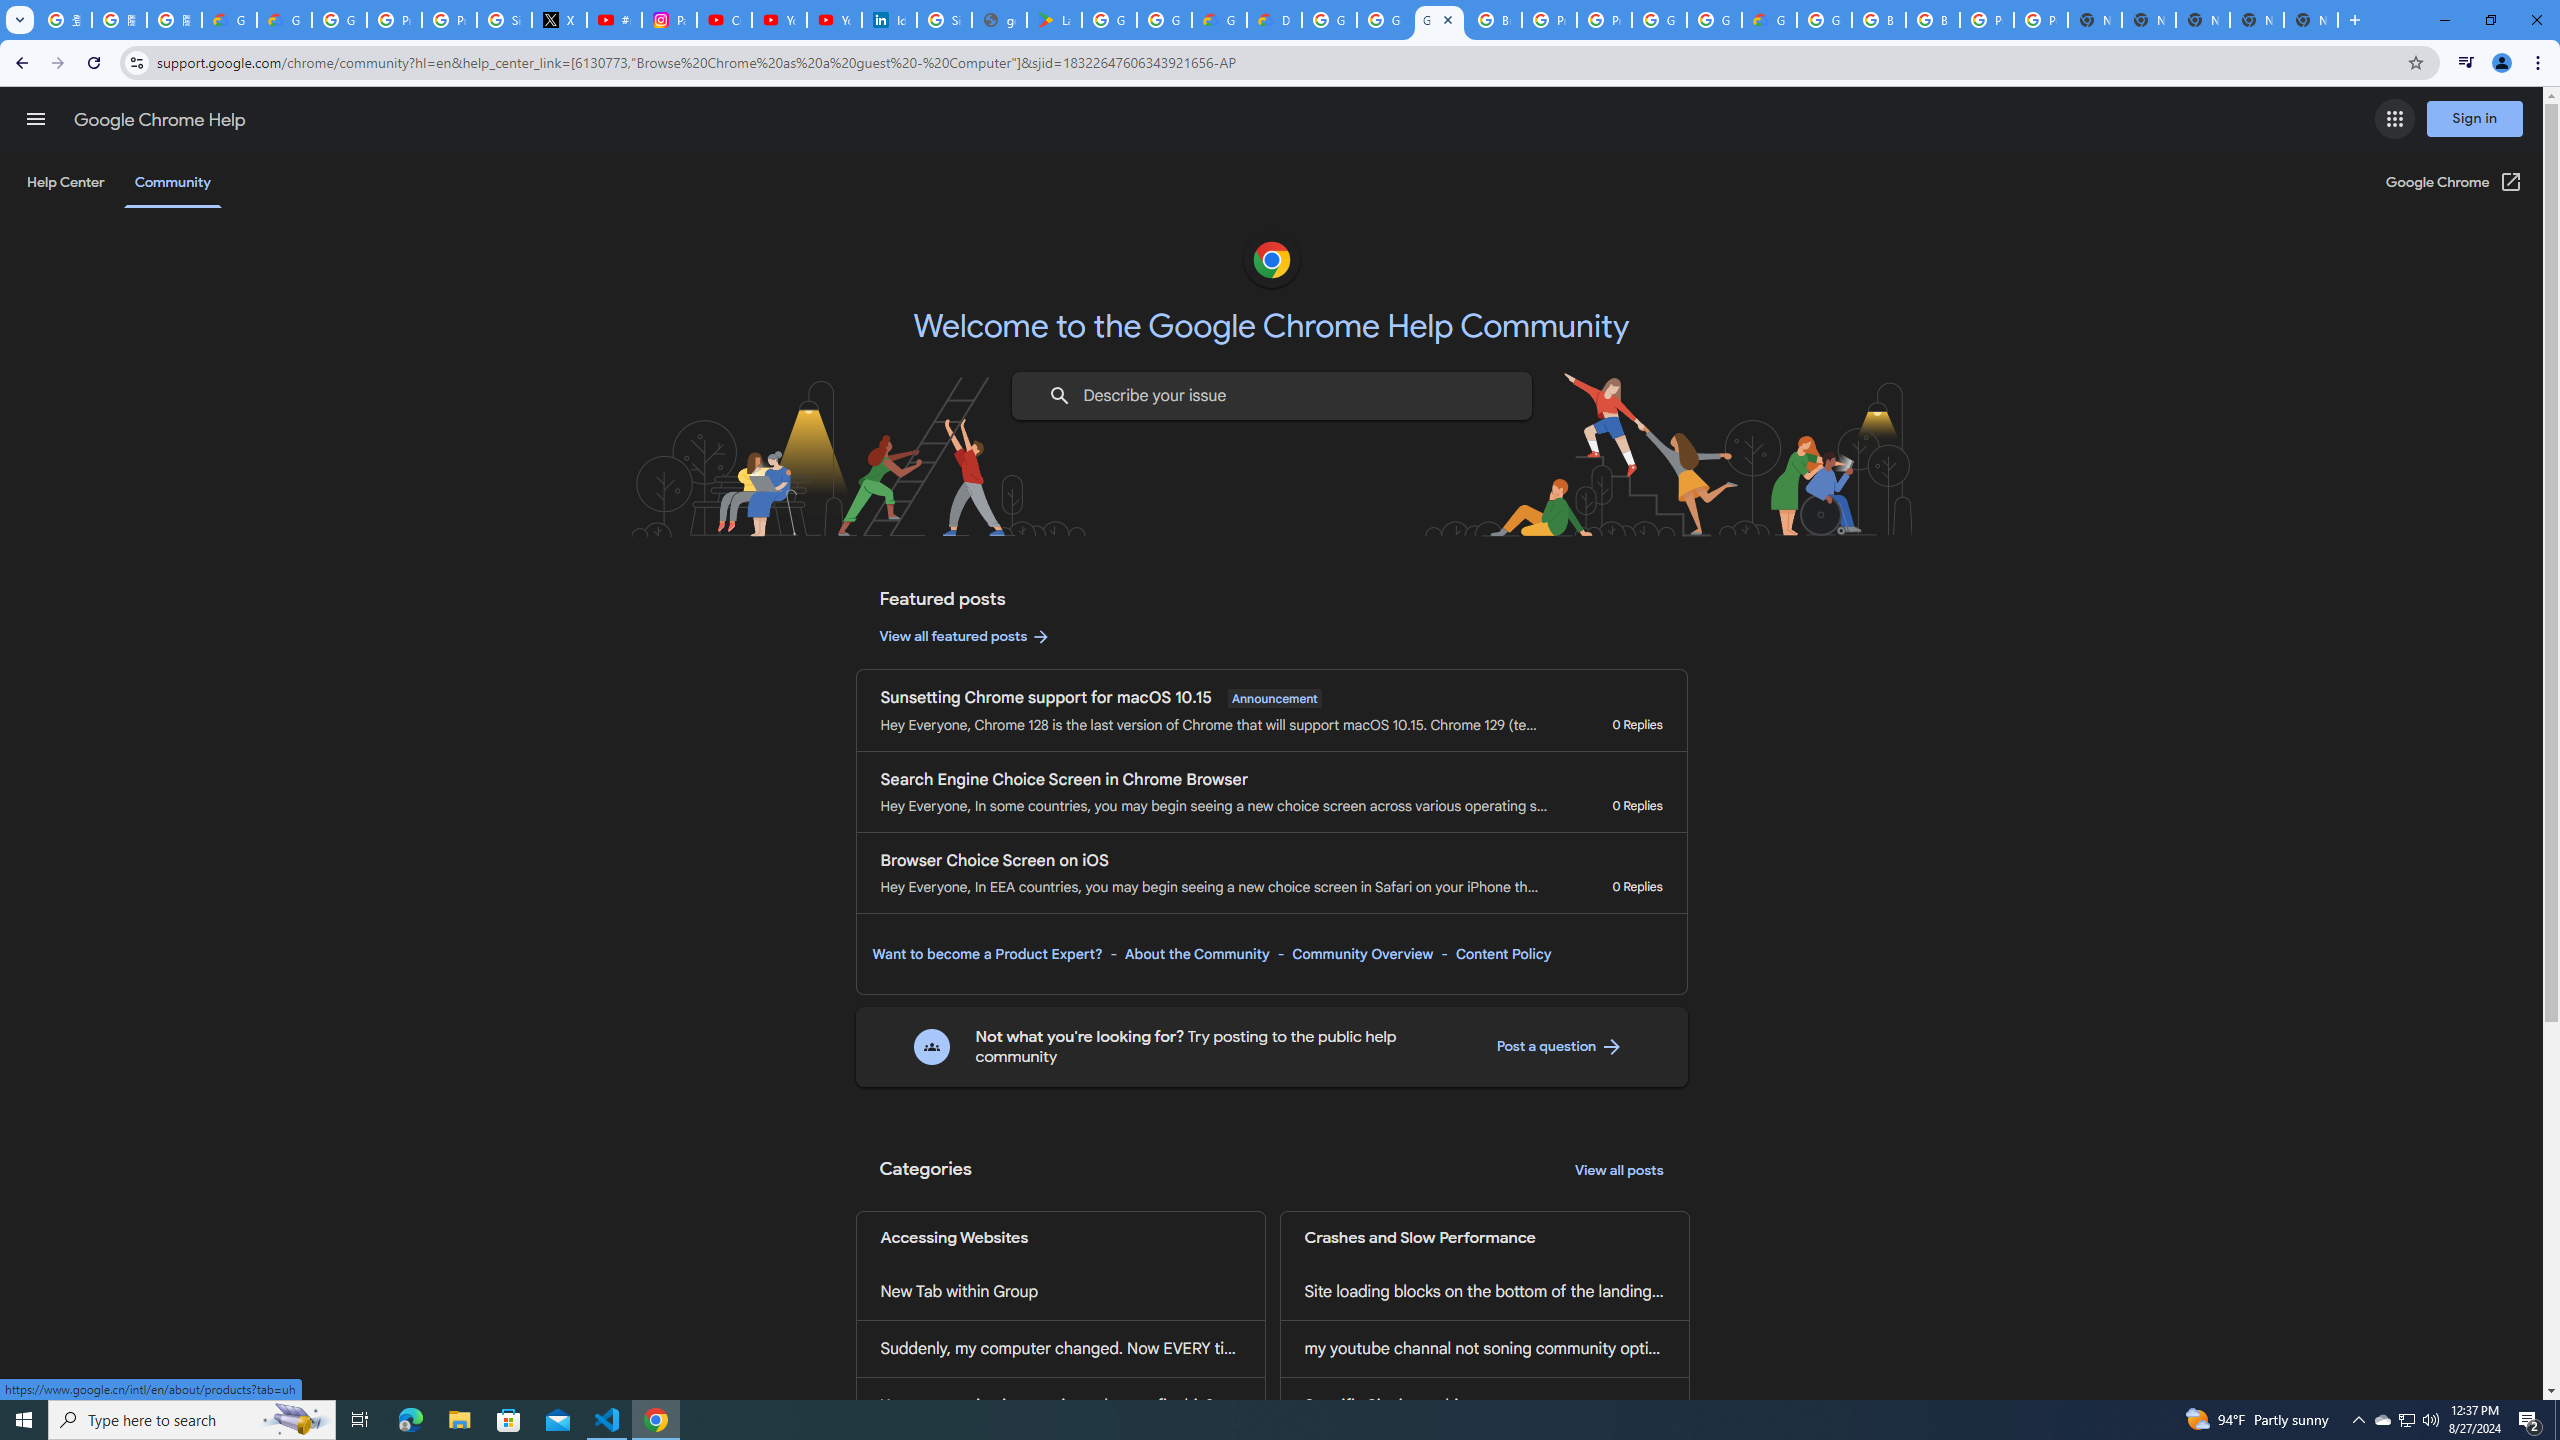  I want to click on YouTube Culture & Trends - YouTube Top 10, 2021, so click(834, 20).